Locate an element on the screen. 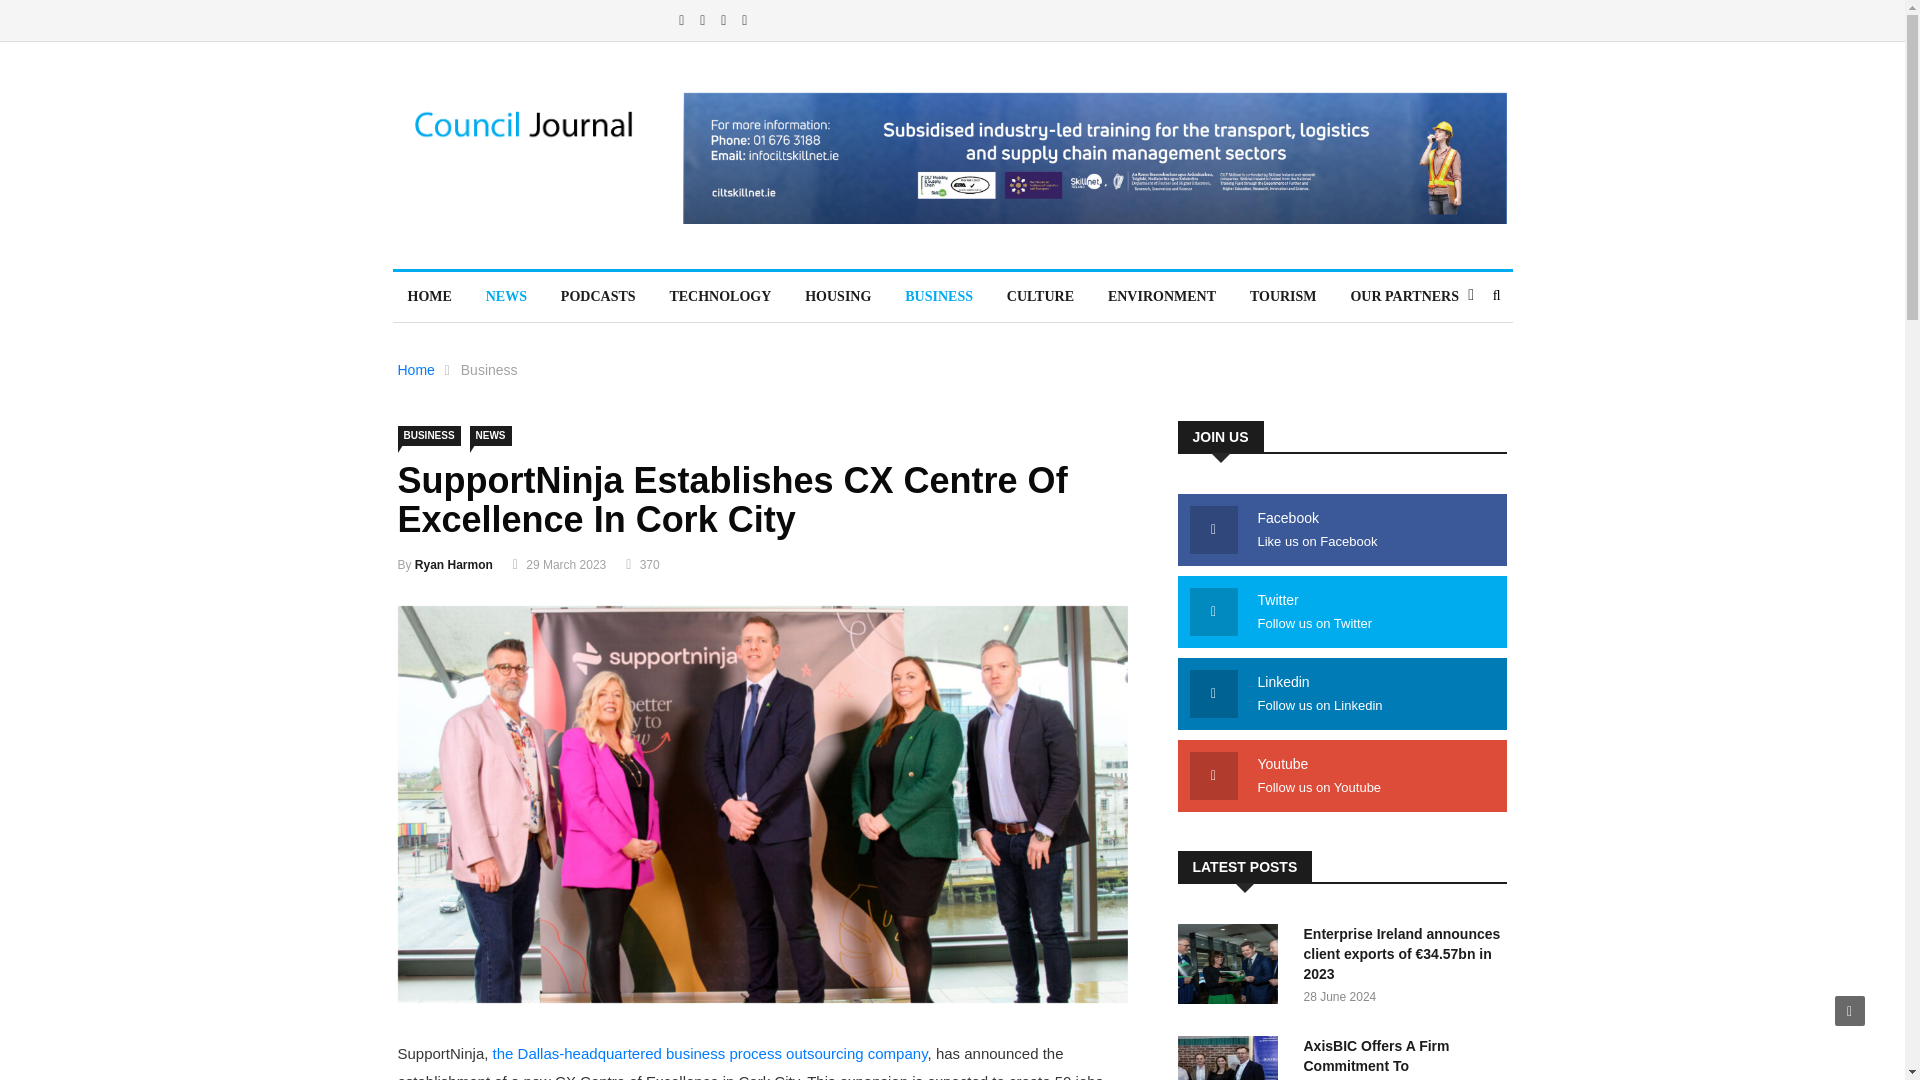  CULTURE is located at coordinates (1040, 296).